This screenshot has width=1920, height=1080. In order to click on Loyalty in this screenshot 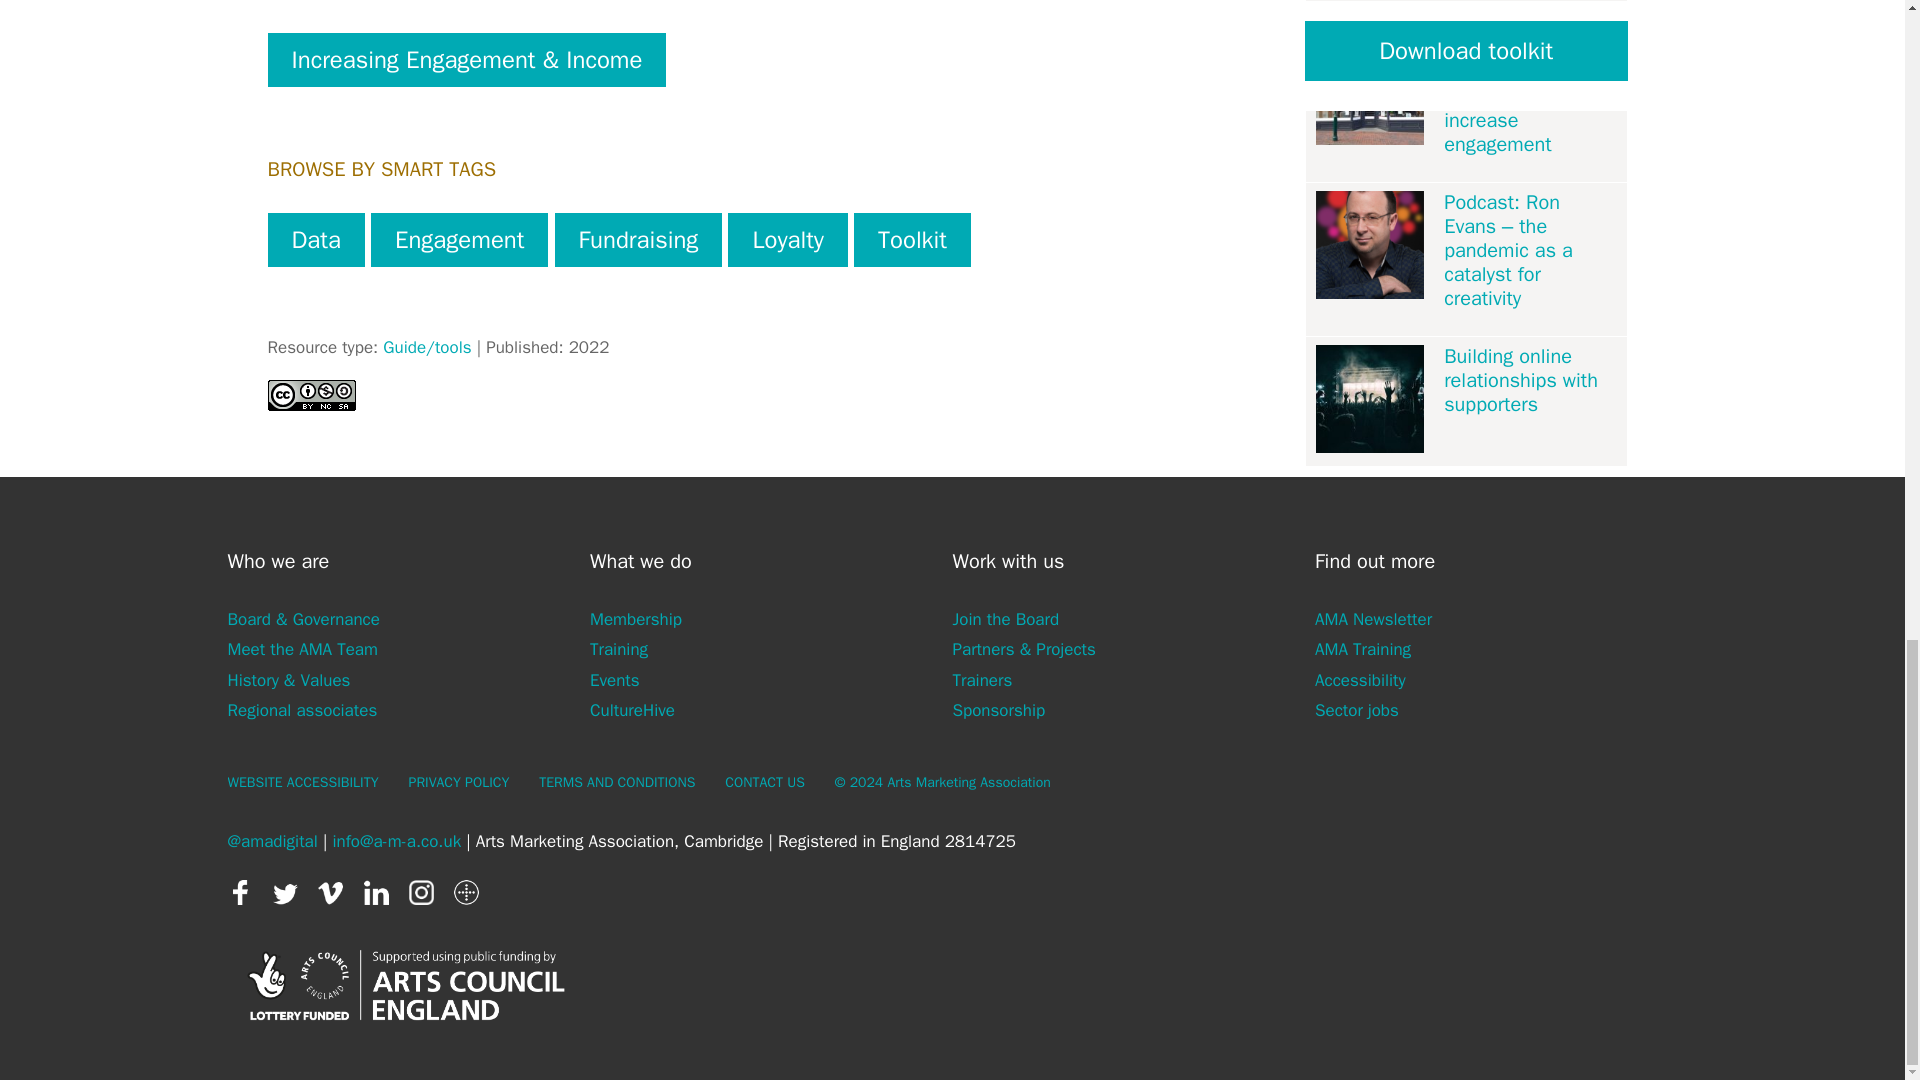, I will do `click(786, 239)`.